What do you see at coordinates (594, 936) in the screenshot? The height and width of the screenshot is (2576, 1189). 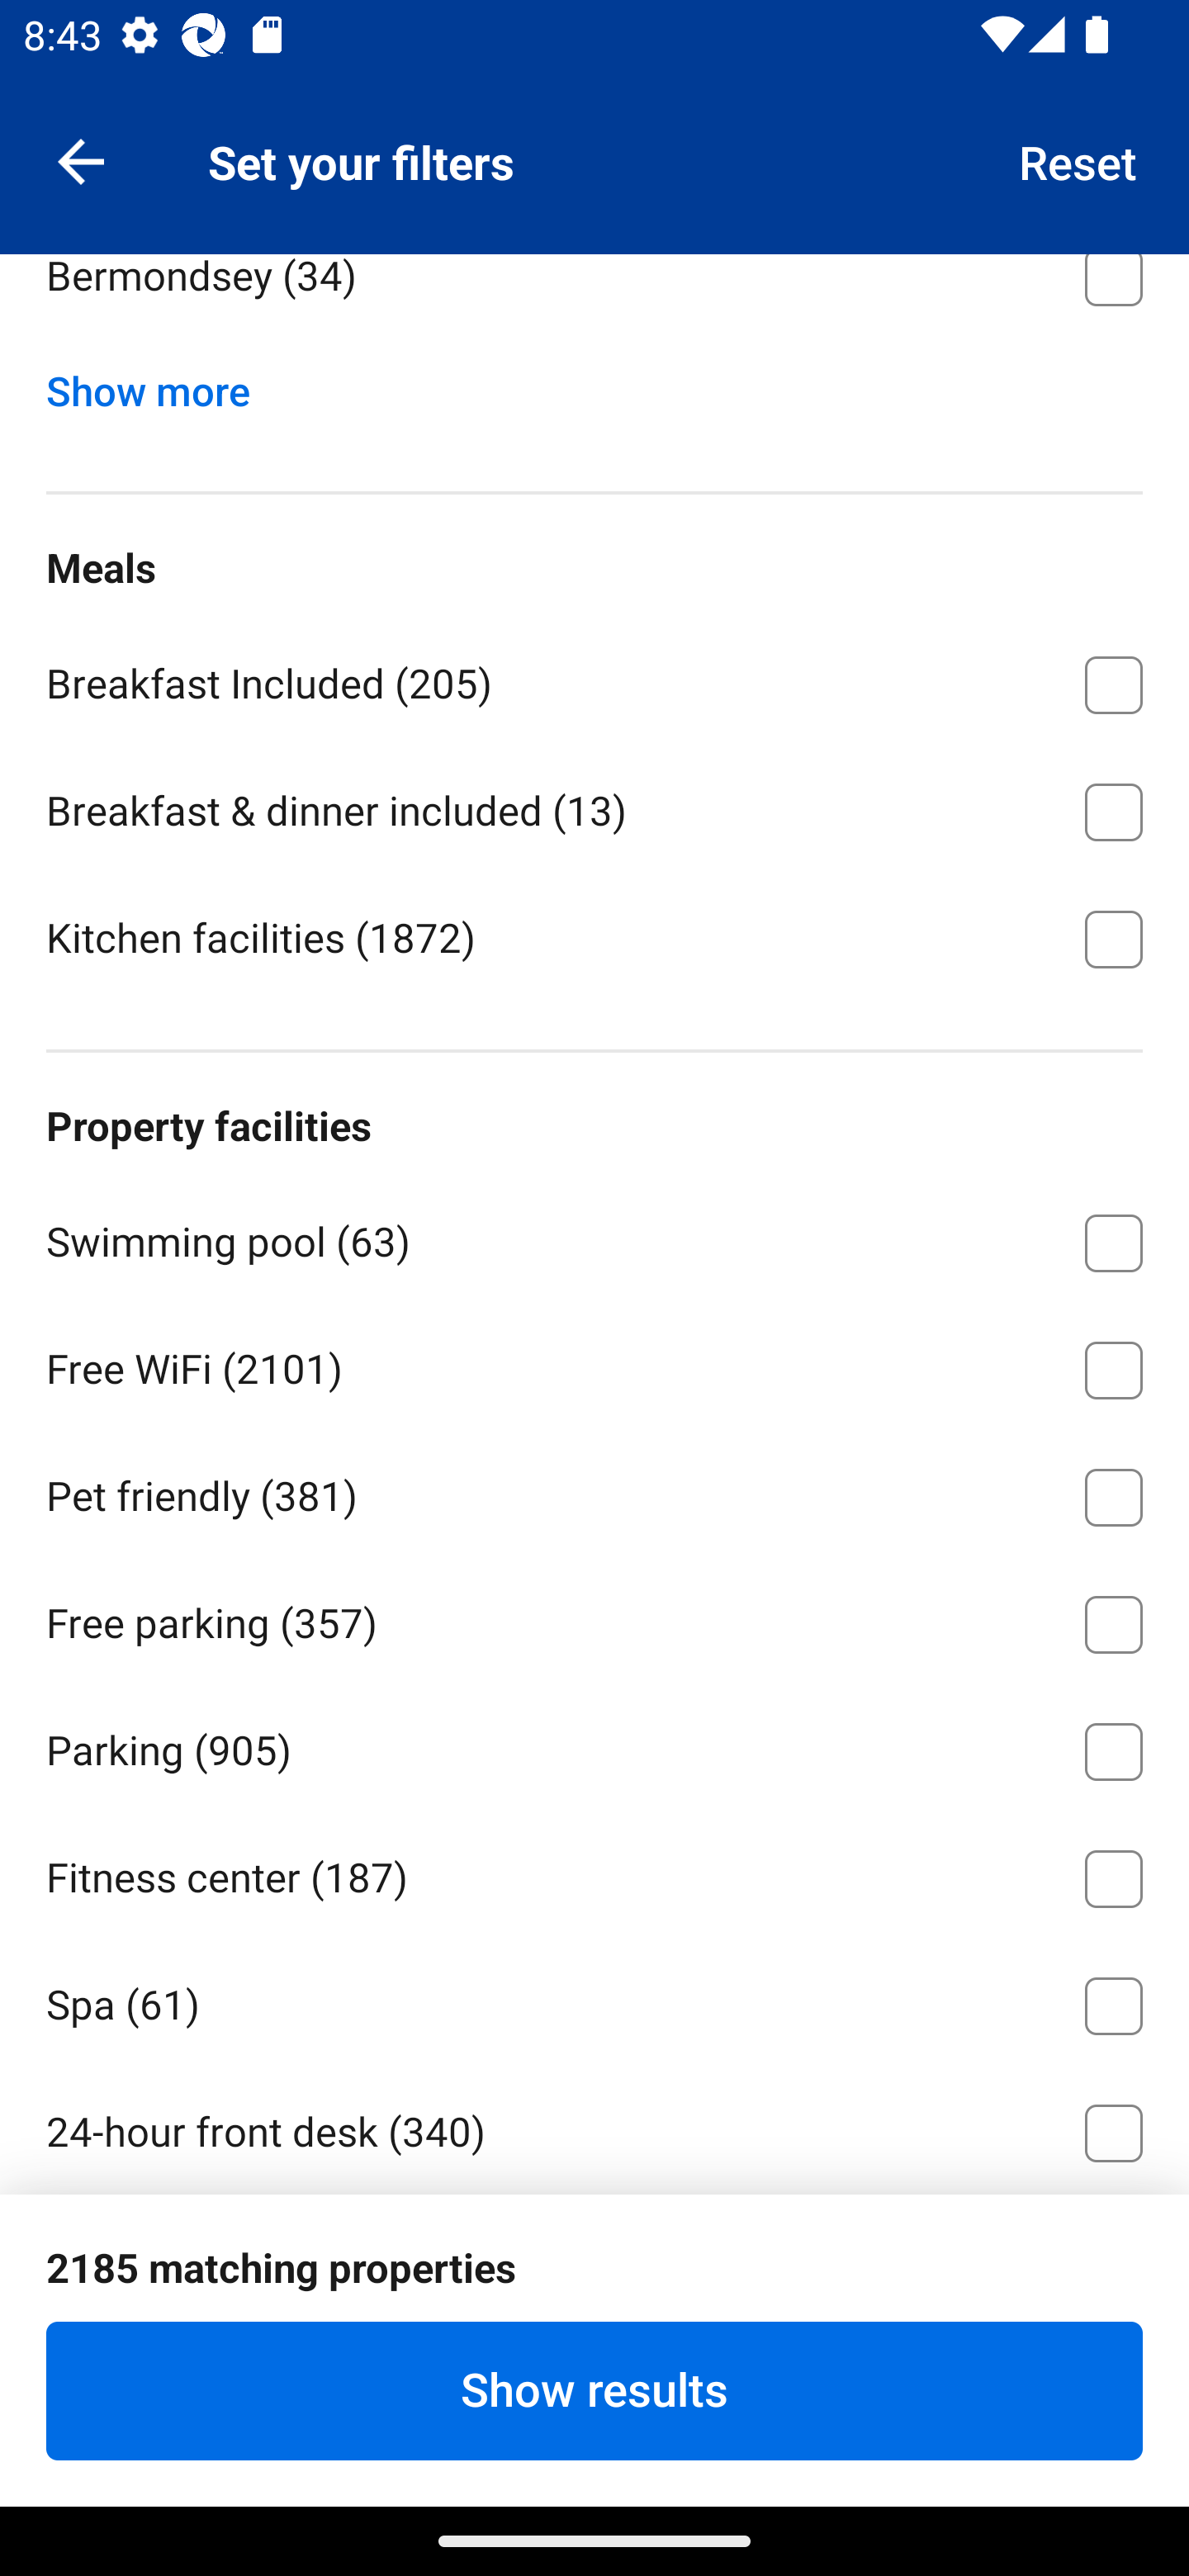 I see `Kitchen facilities ⁦(1872)` at bounding box center [594, 936].